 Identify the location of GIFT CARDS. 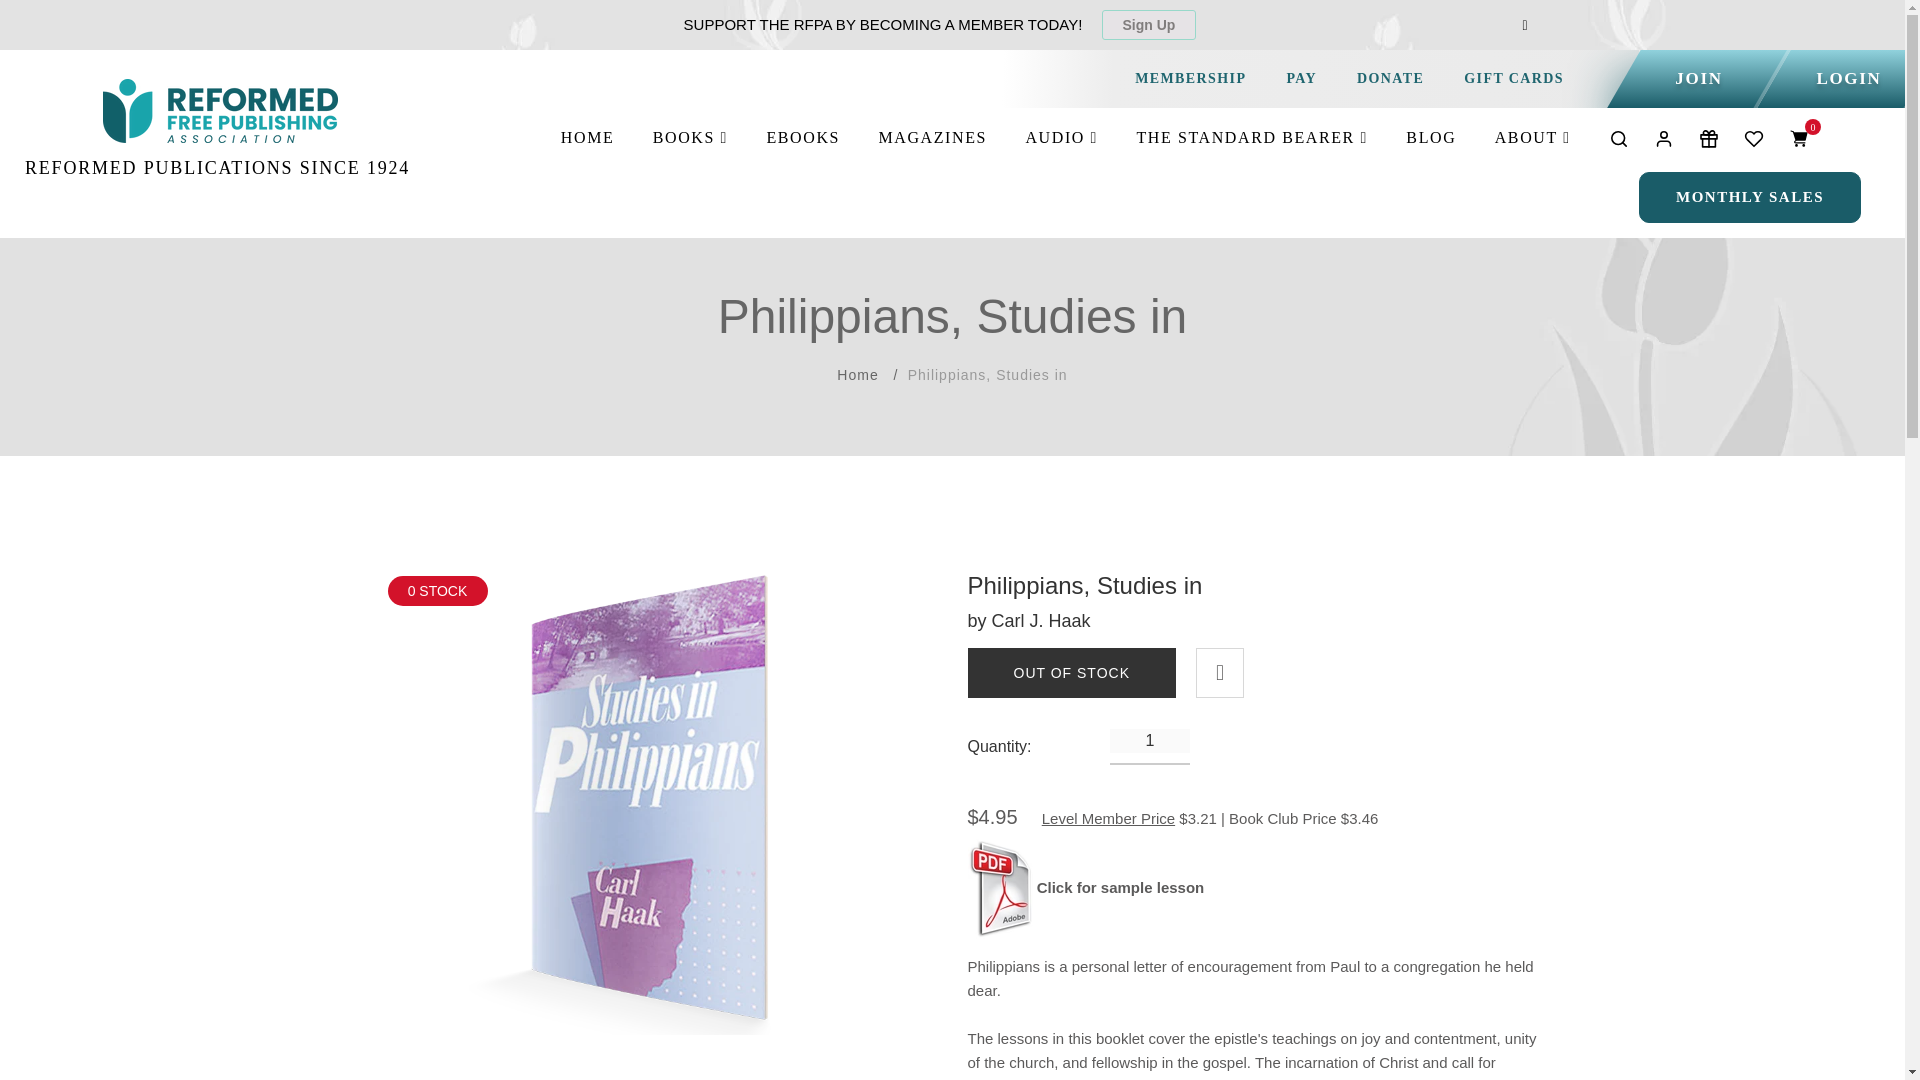
(1514, 78).